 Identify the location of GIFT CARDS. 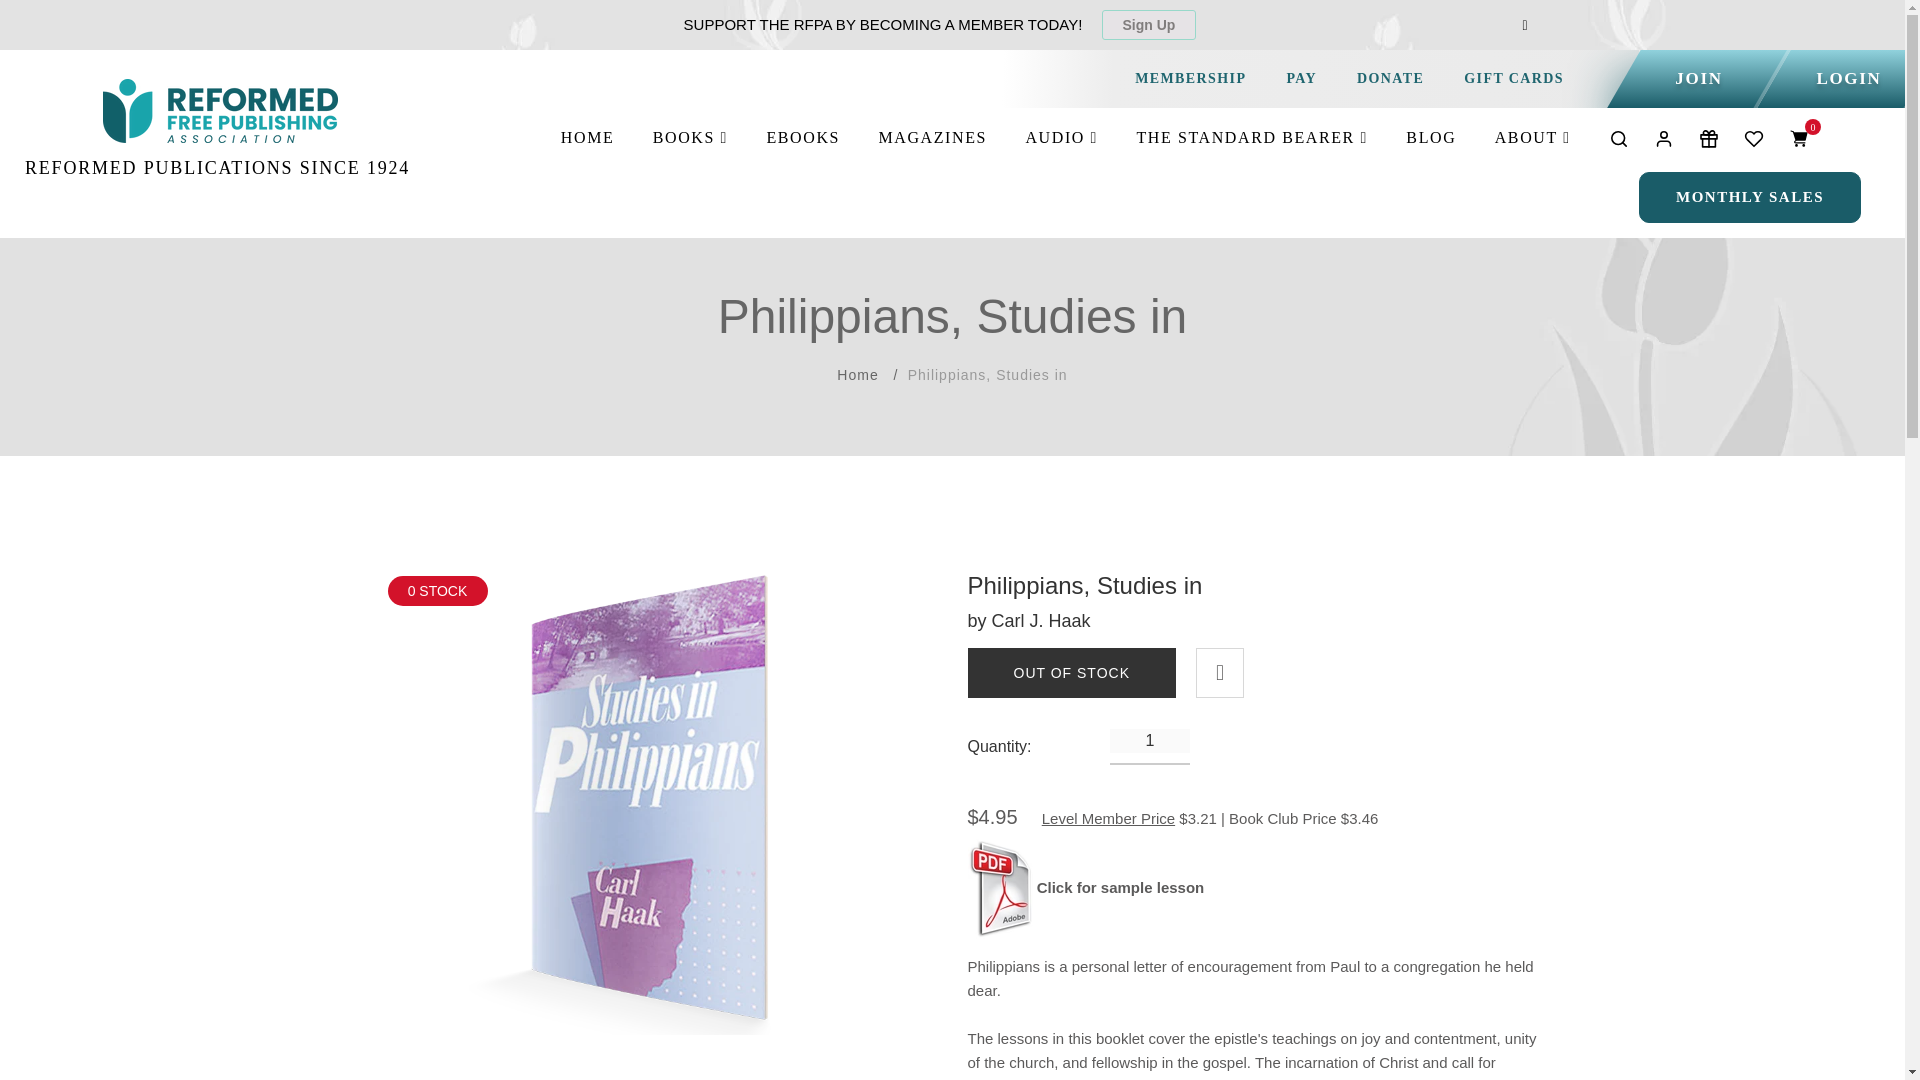
(1514, 78).